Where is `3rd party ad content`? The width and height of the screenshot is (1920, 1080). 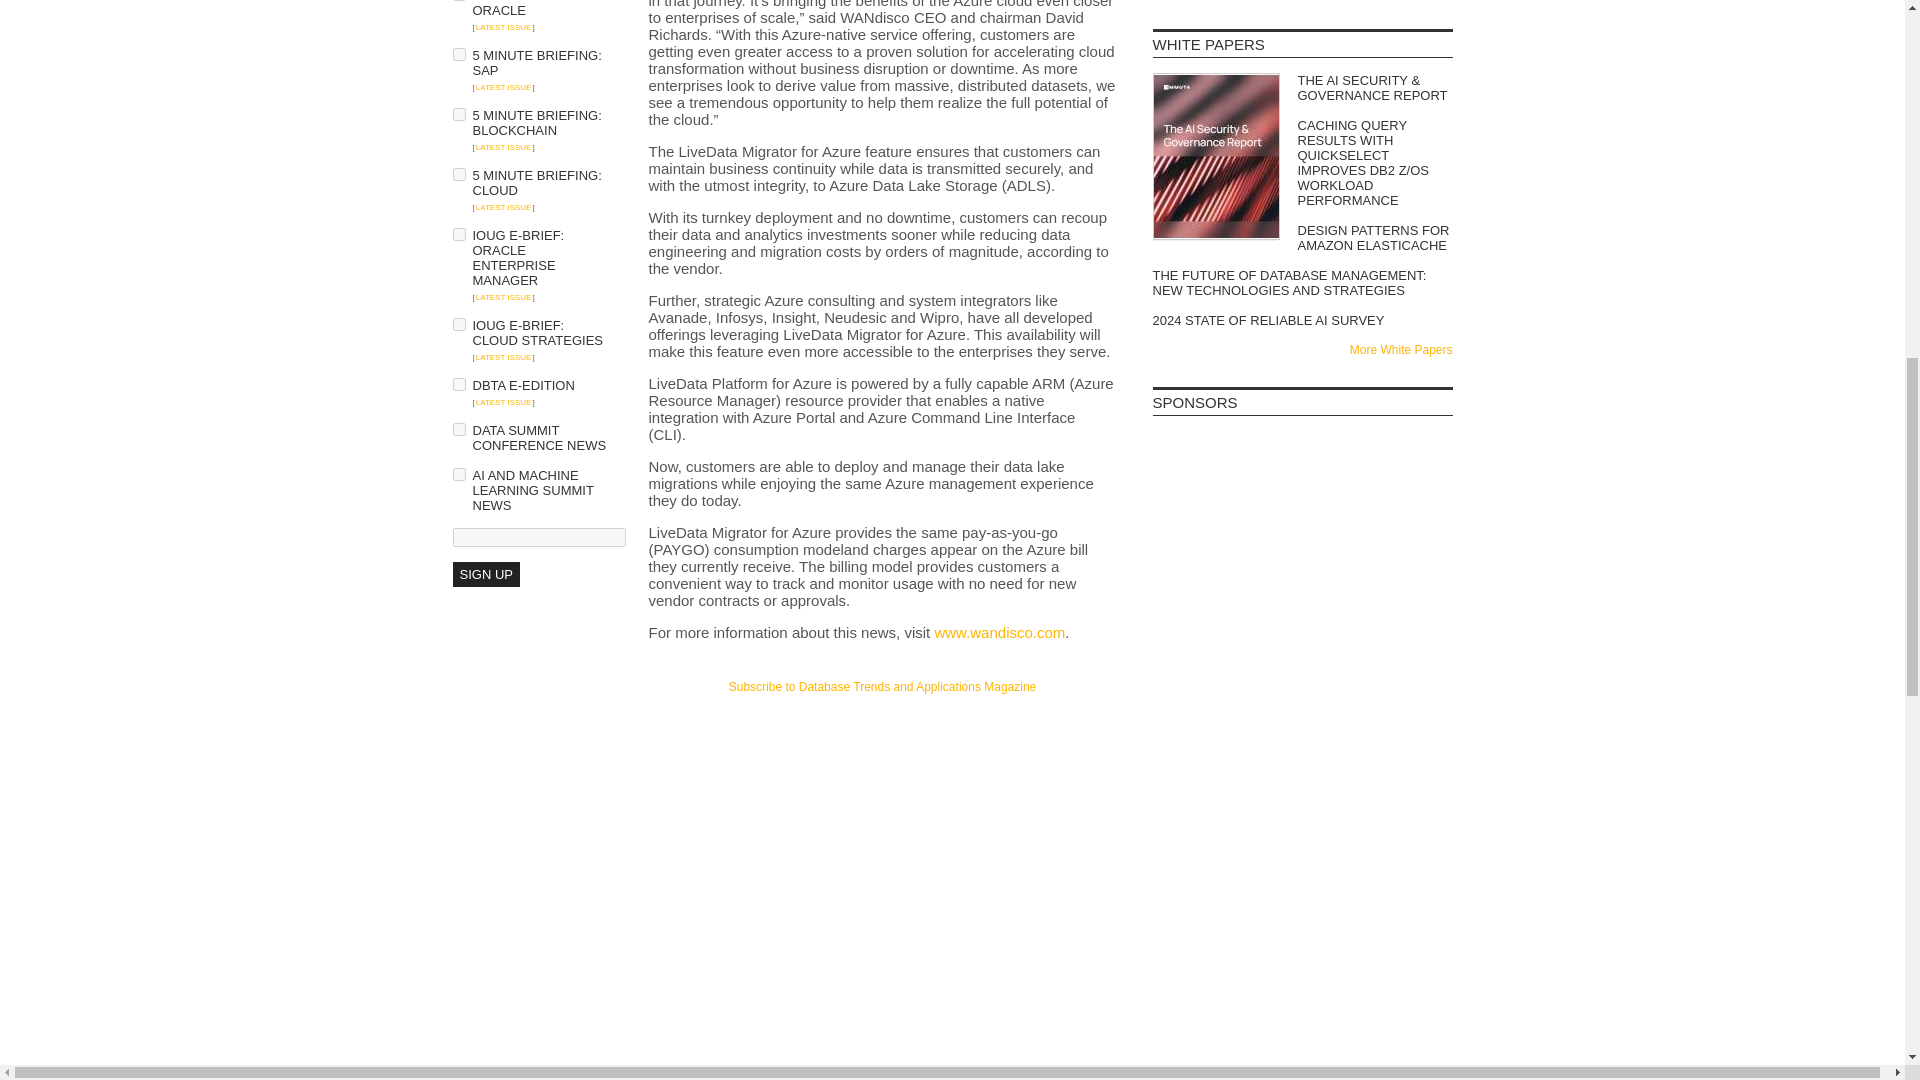
3rd party ad content is located at coordinates (1302, 480).